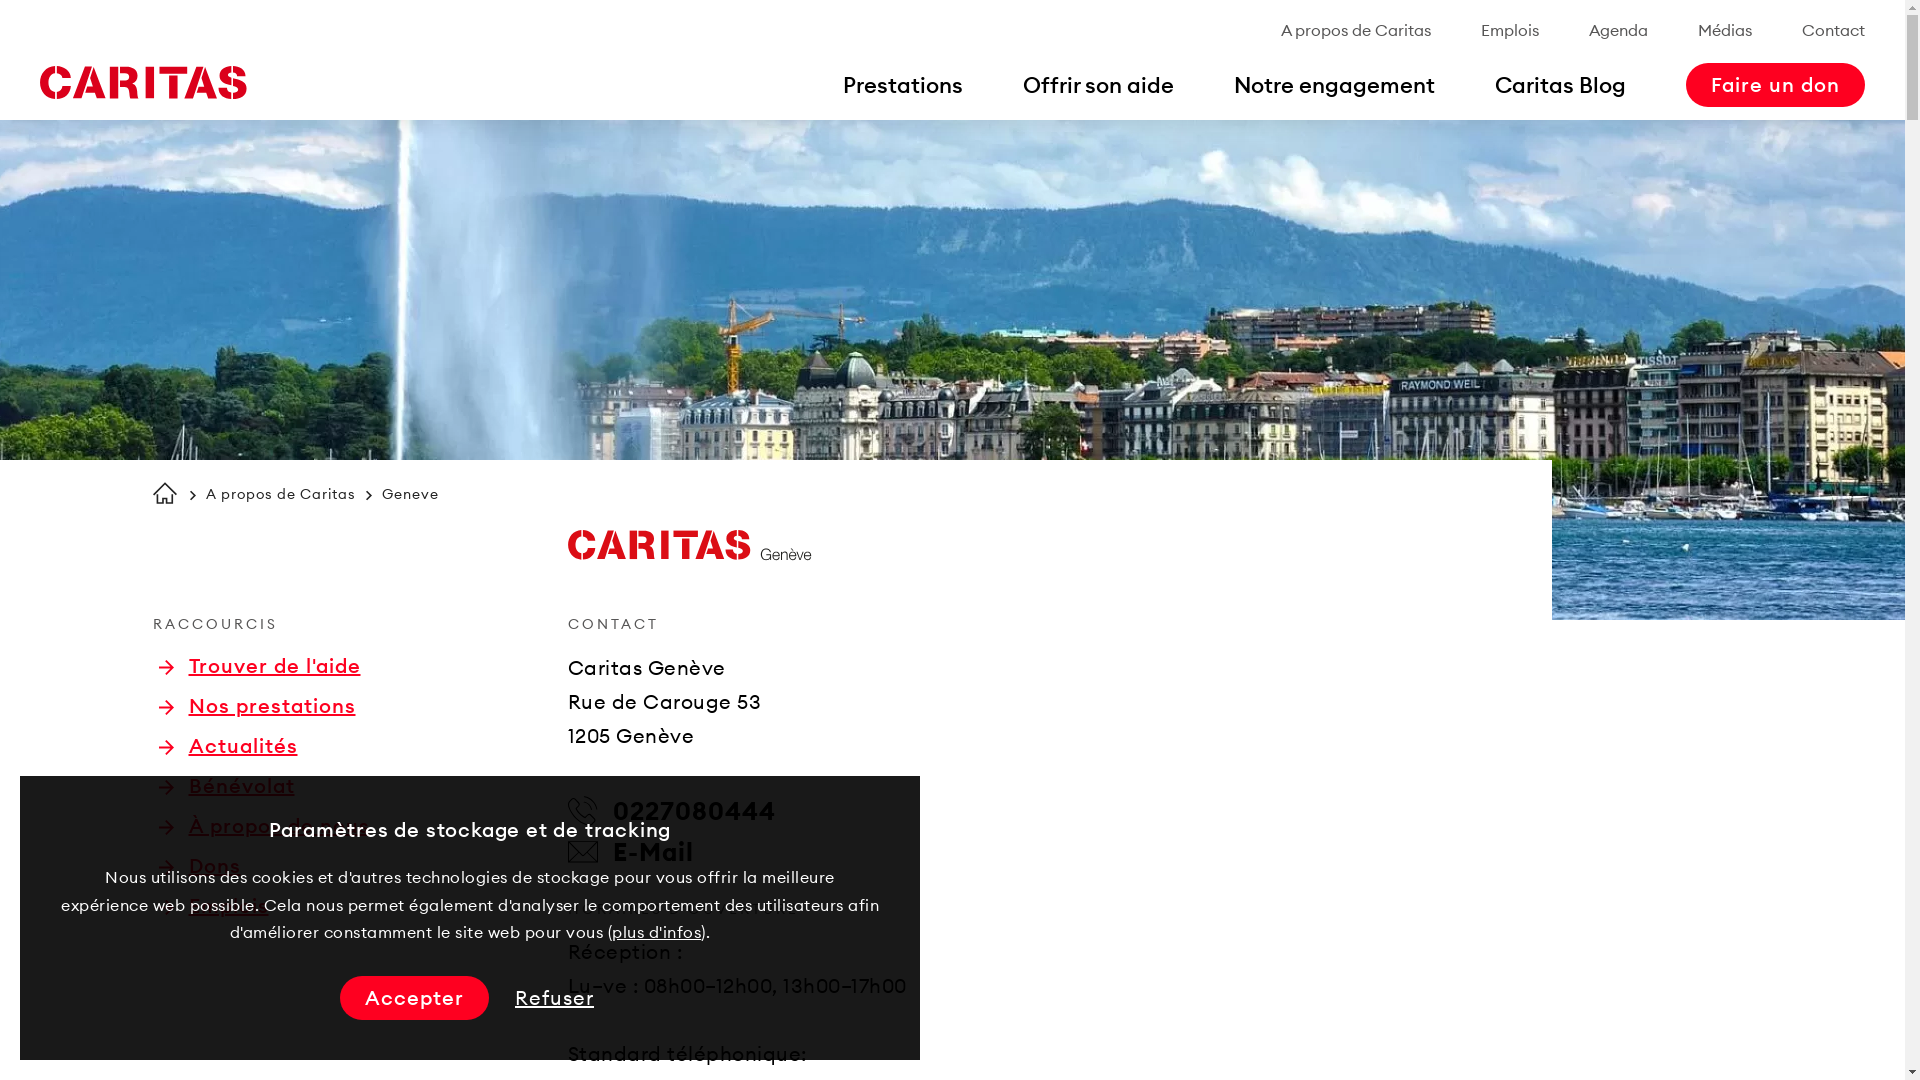  Describe the element at coordinates (1560, 85) in the screenshot. I see `Caritas Blog` at that location.